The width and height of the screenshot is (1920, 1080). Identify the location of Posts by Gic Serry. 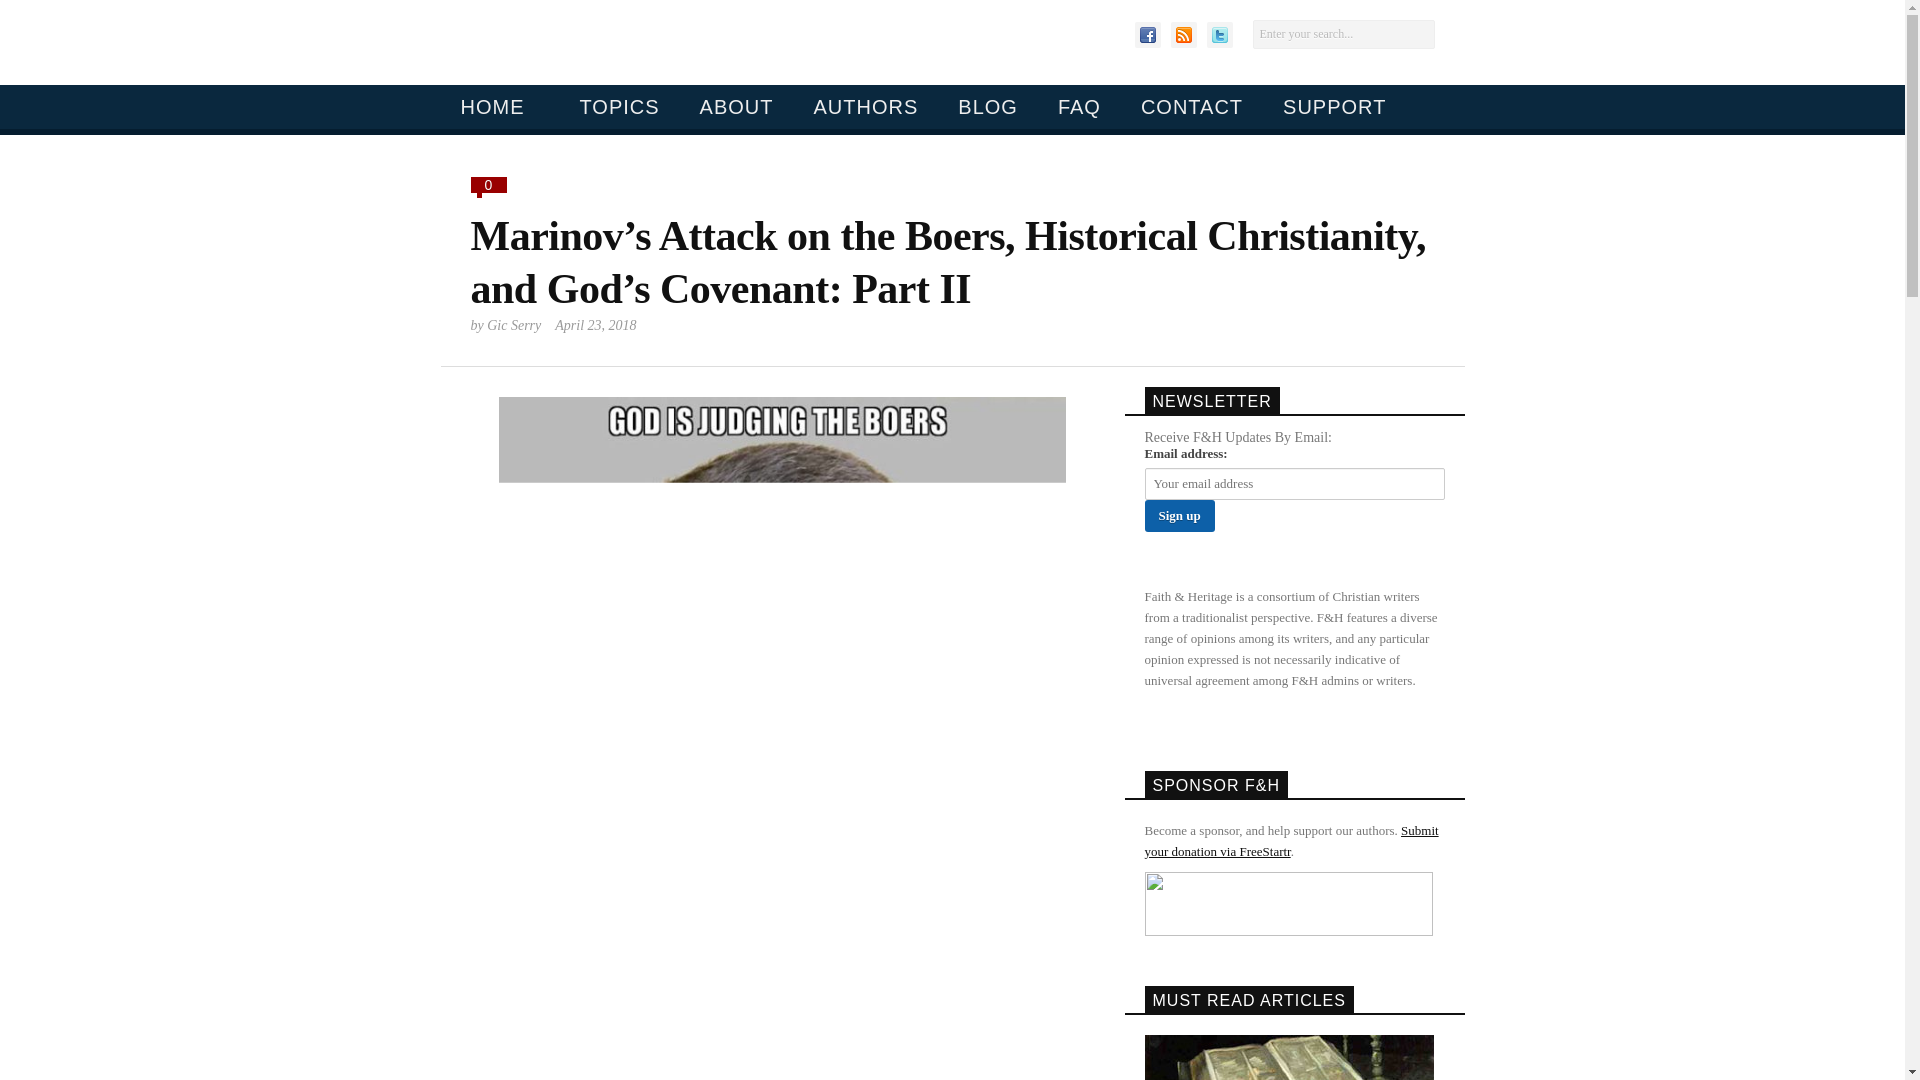
(514, 324).